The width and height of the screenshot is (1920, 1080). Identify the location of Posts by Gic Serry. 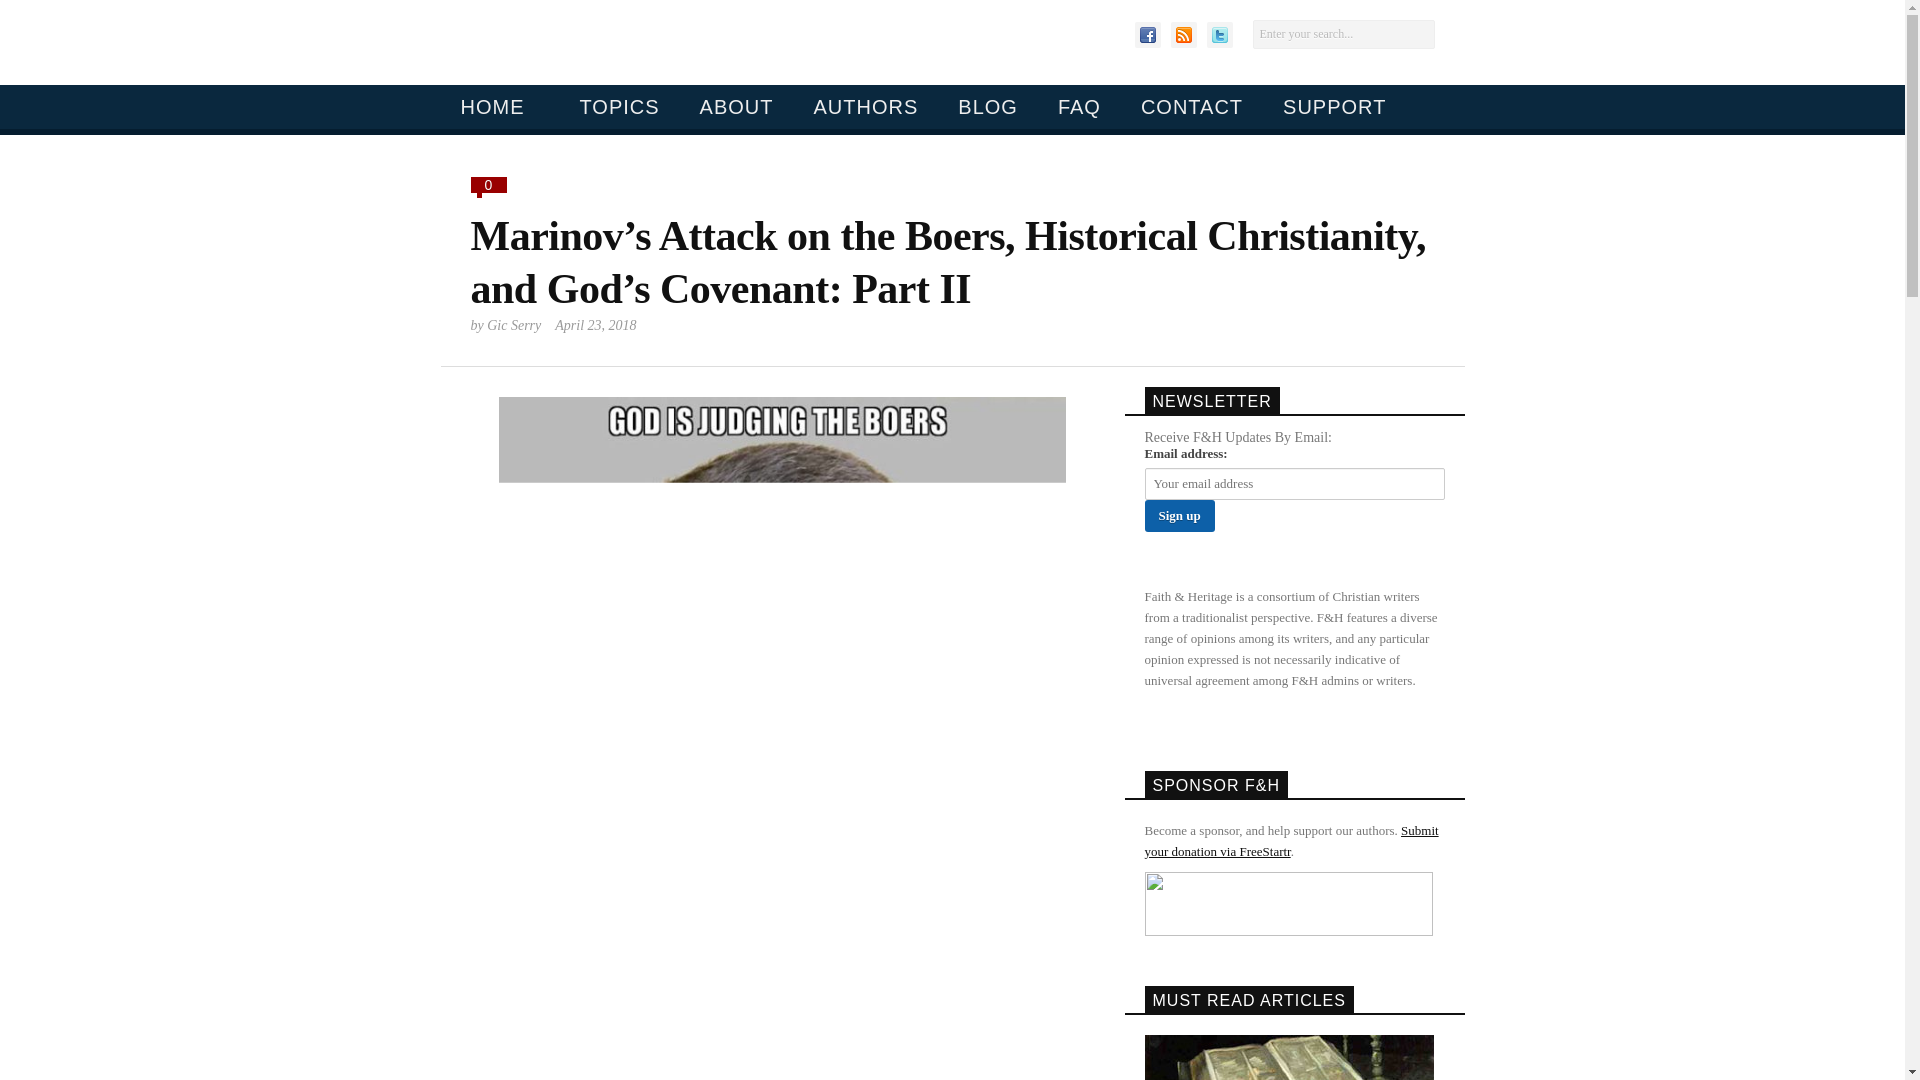
(514, 324).